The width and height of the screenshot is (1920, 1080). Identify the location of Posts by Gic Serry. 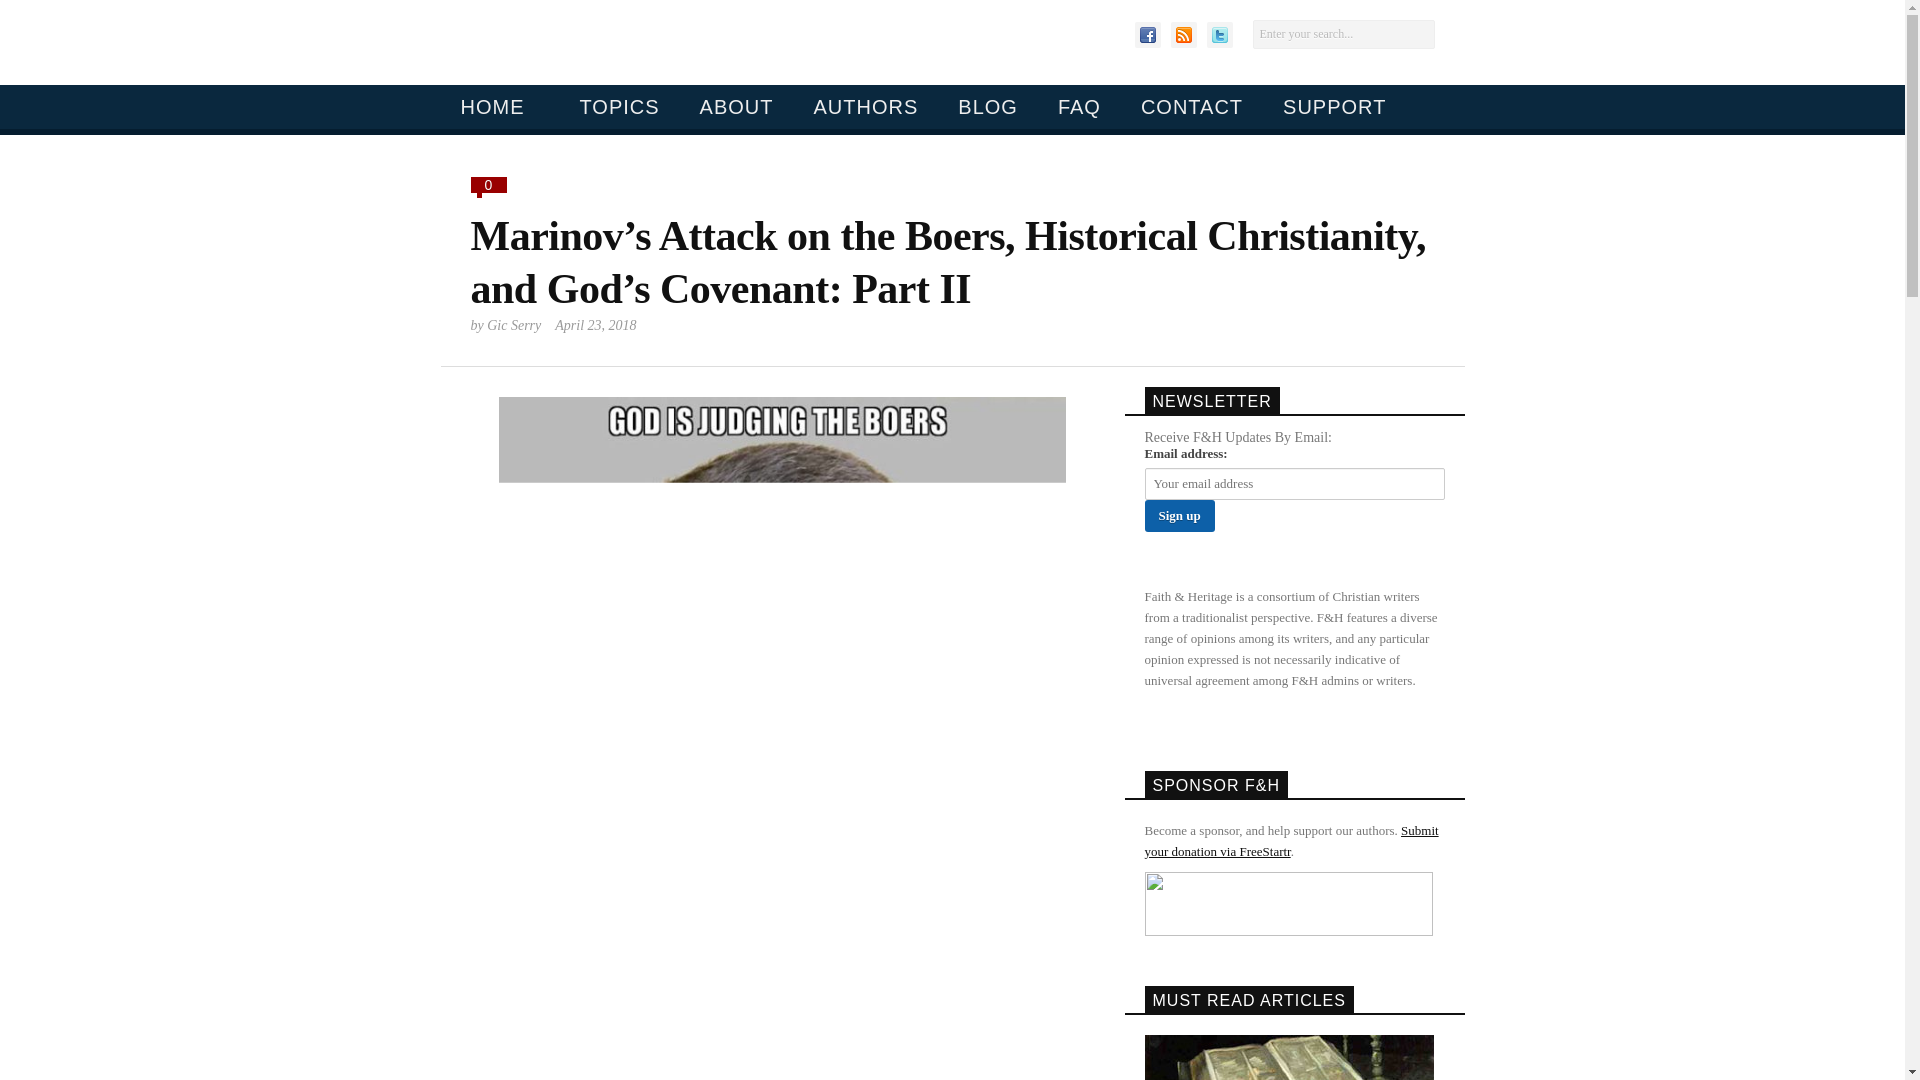
(514, 324).